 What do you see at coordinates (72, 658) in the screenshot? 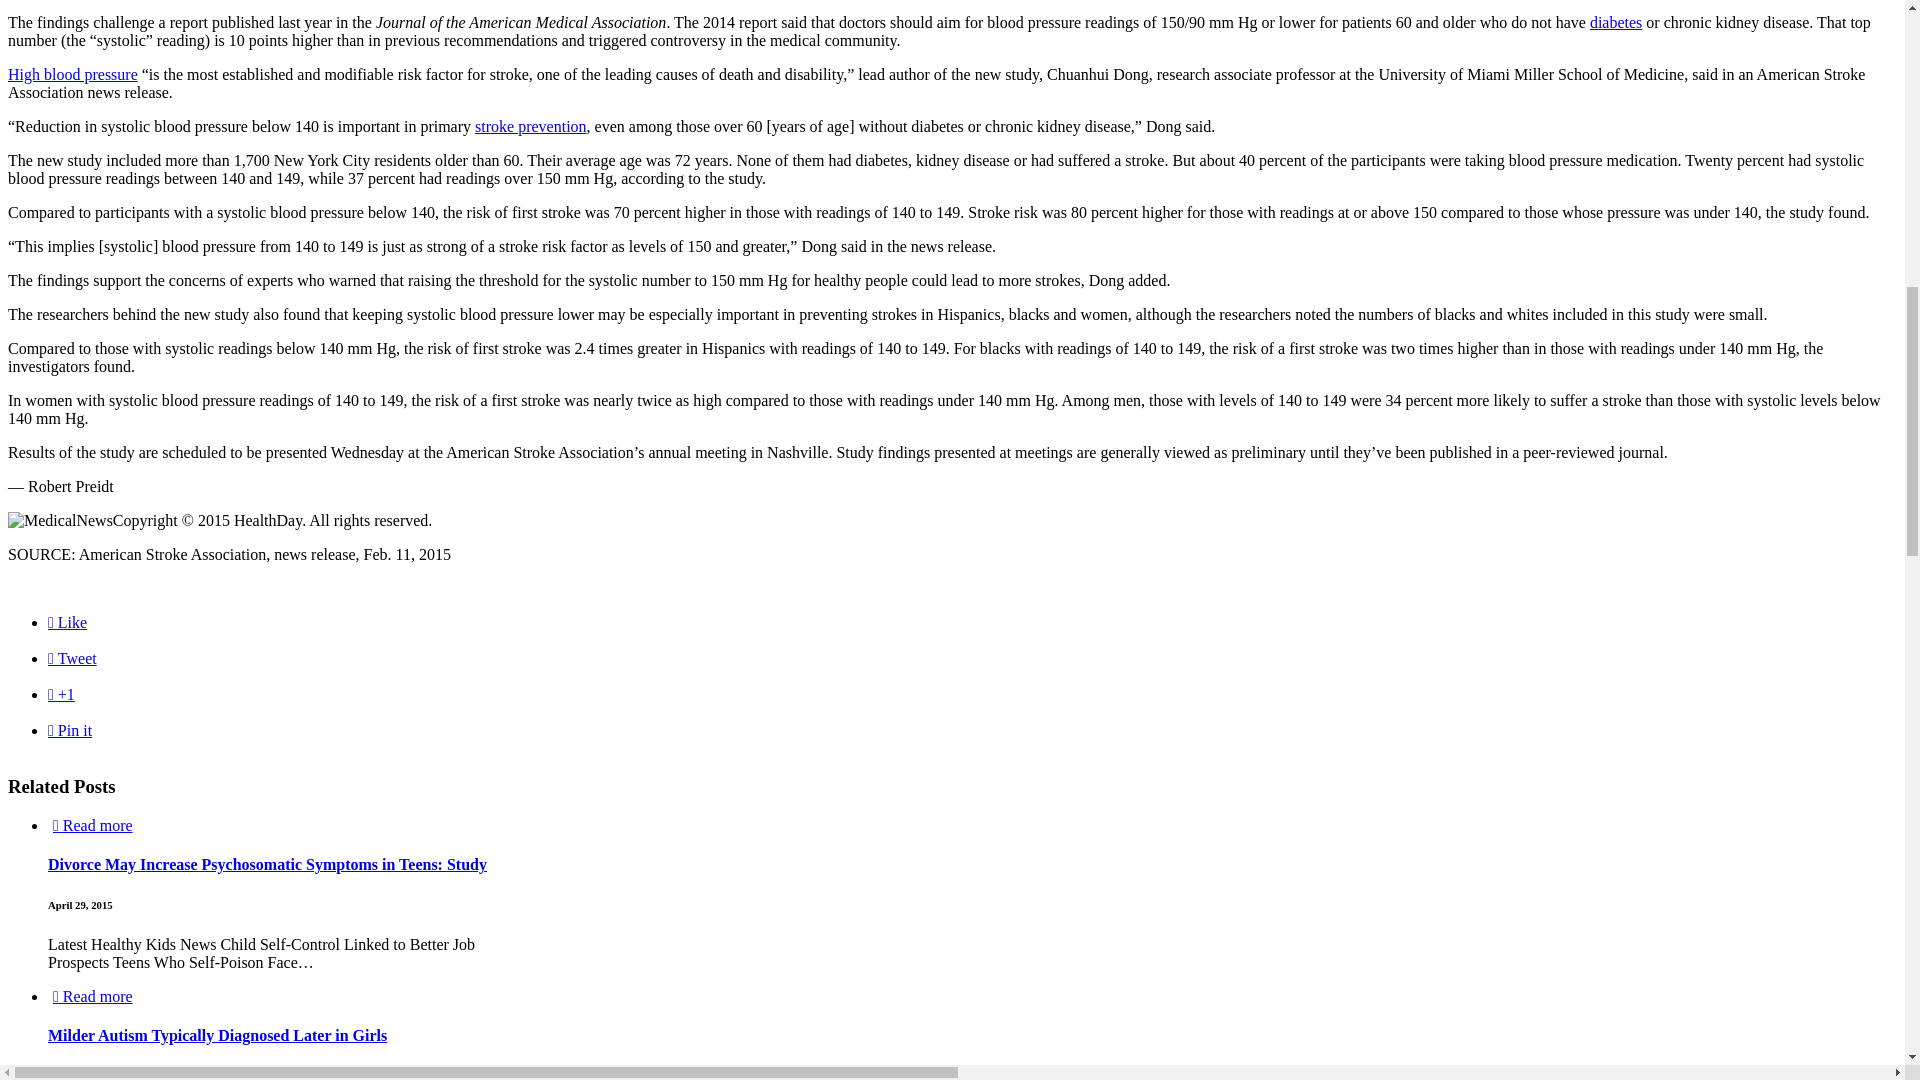
I see `Share on Twitter` at bounding box center [72, 658].